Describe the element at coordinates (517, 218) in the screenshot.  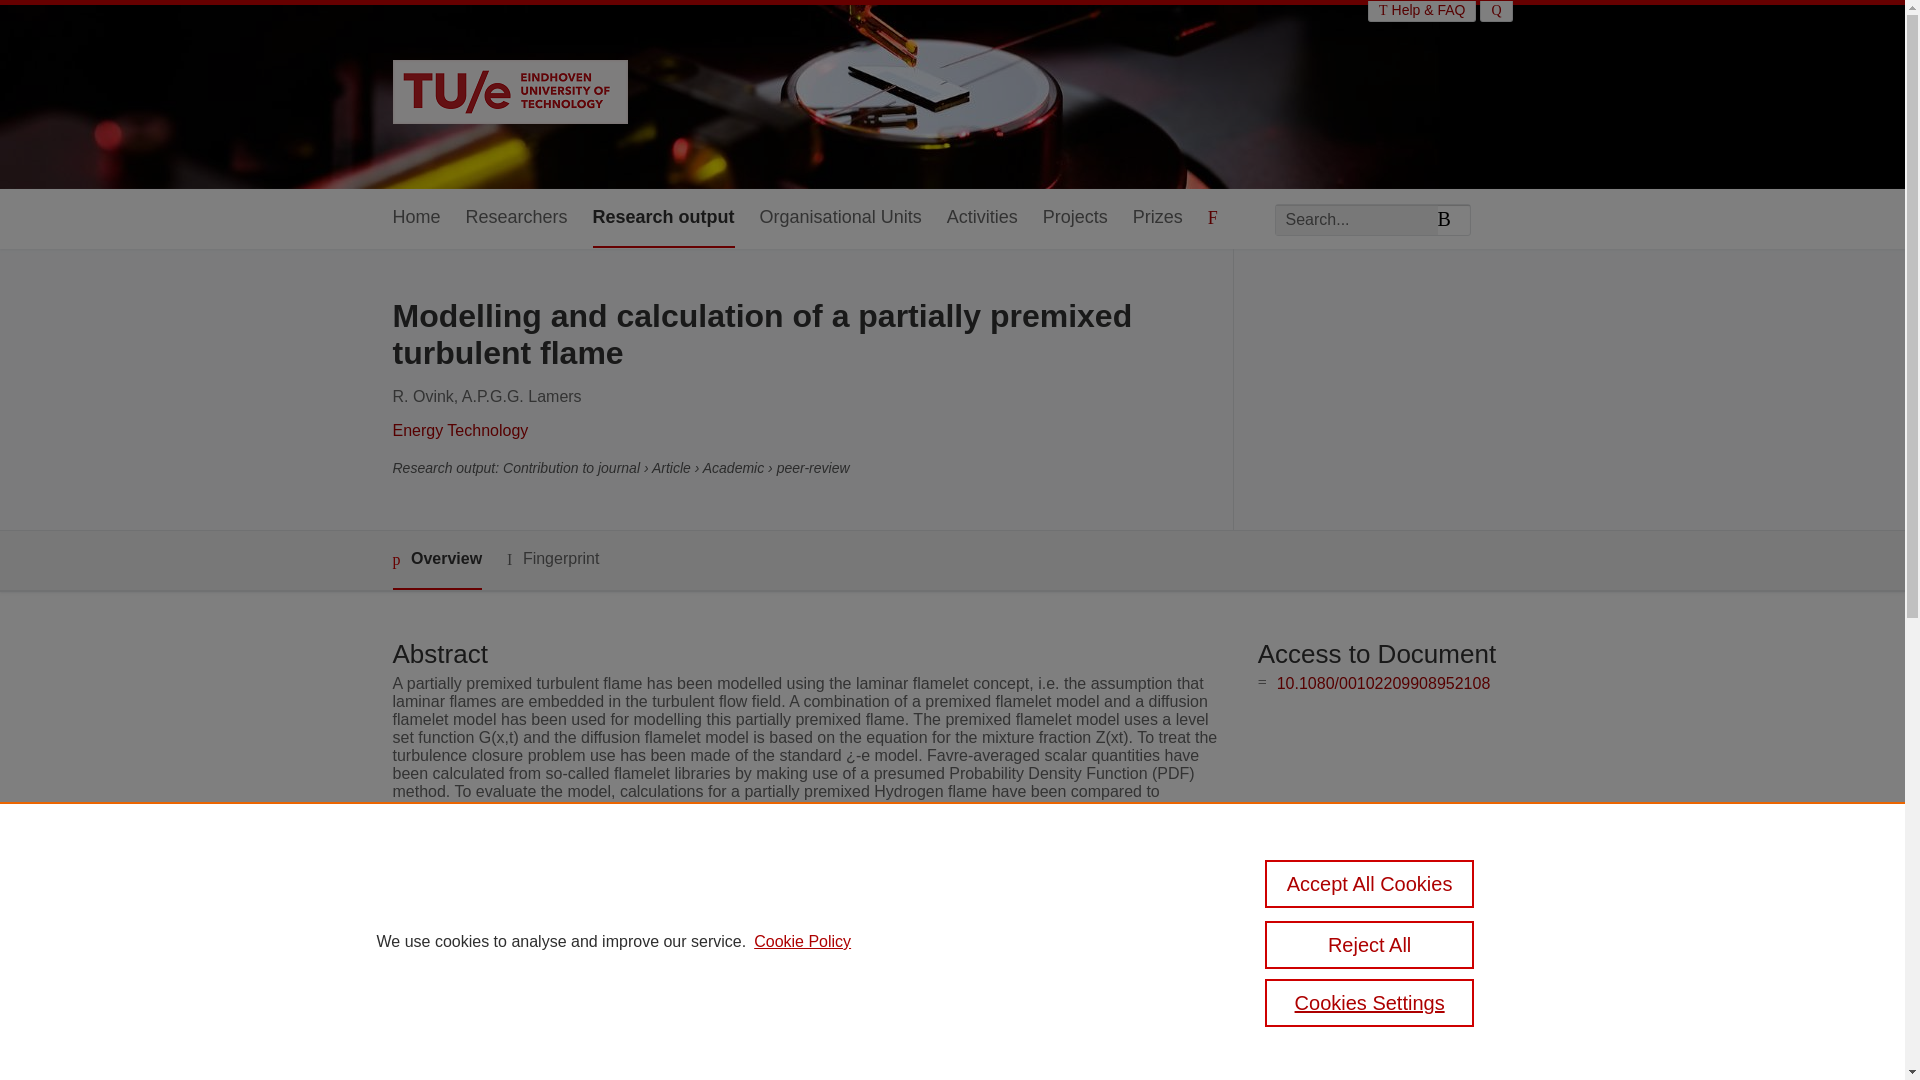
I see `Researchers` at that location.